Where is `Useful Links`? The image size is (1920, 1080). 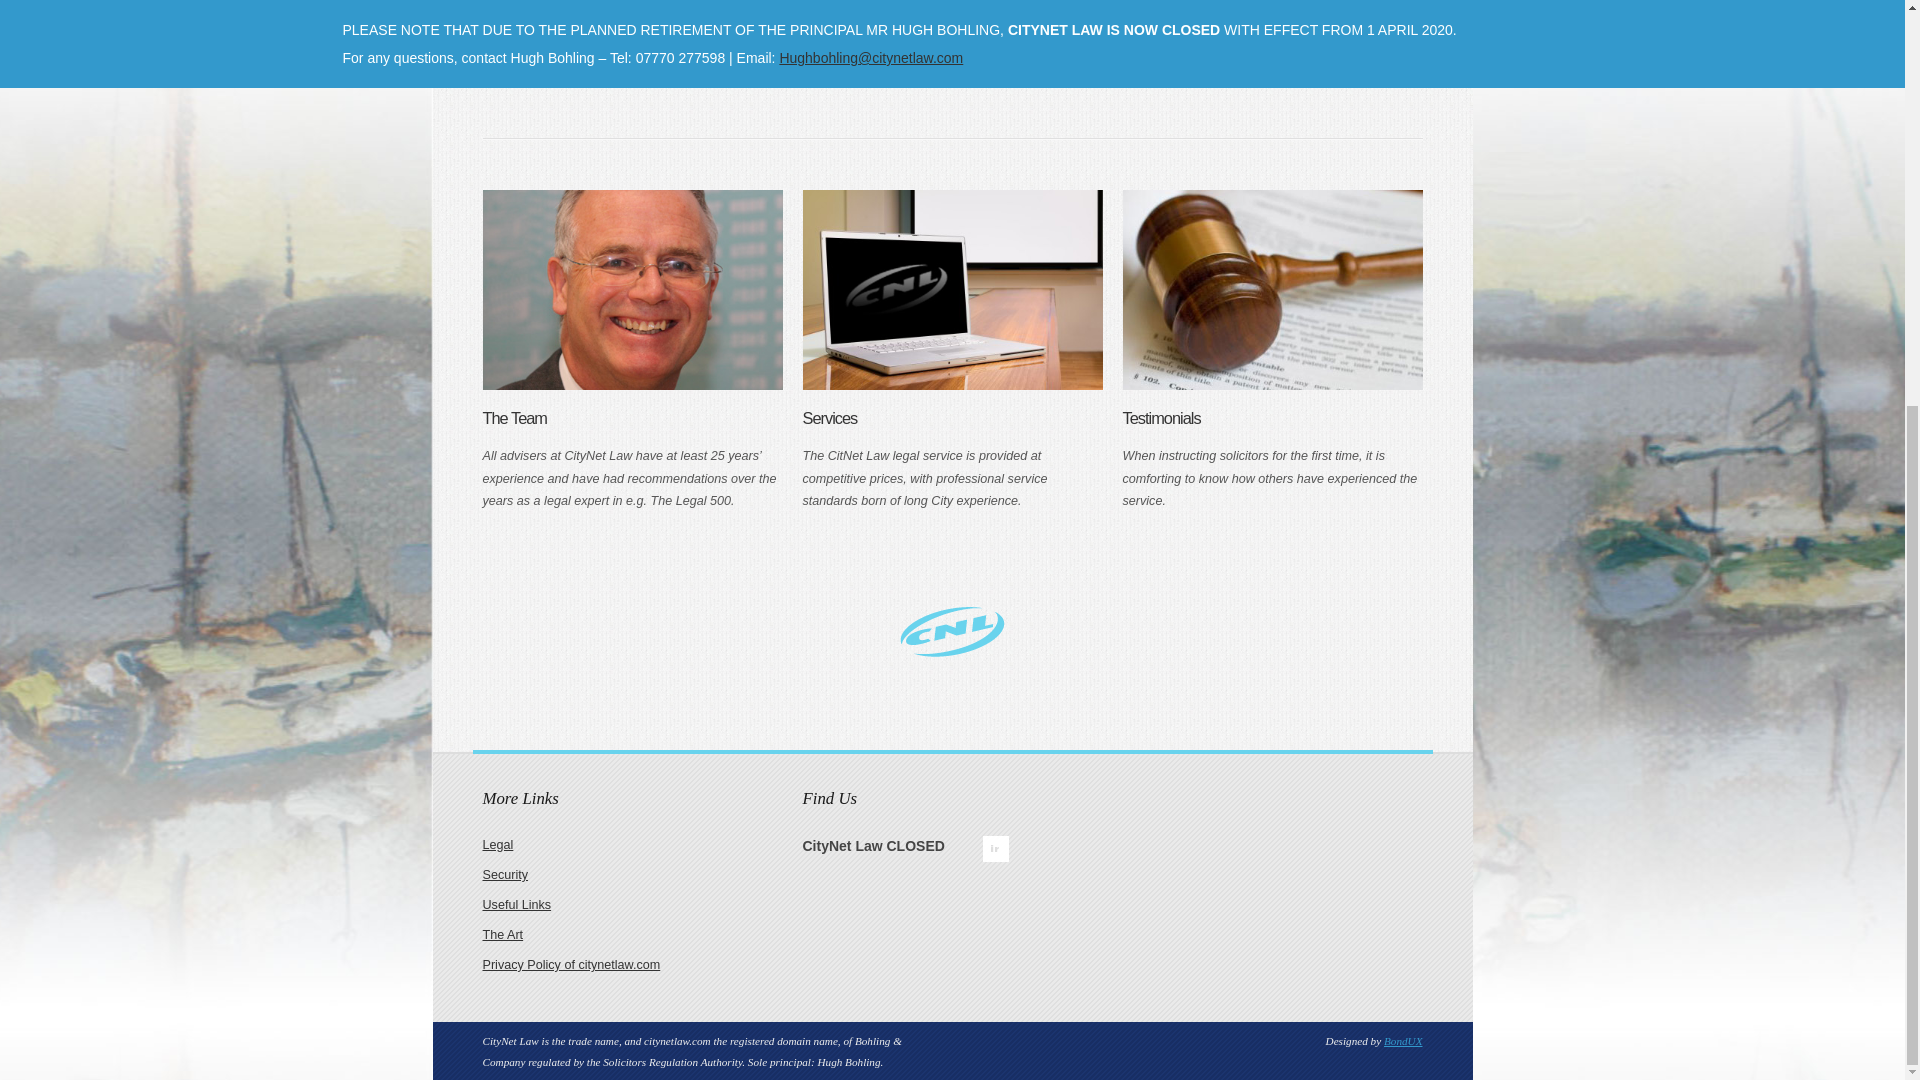
Useful Links is located at coordinates (516, 904).